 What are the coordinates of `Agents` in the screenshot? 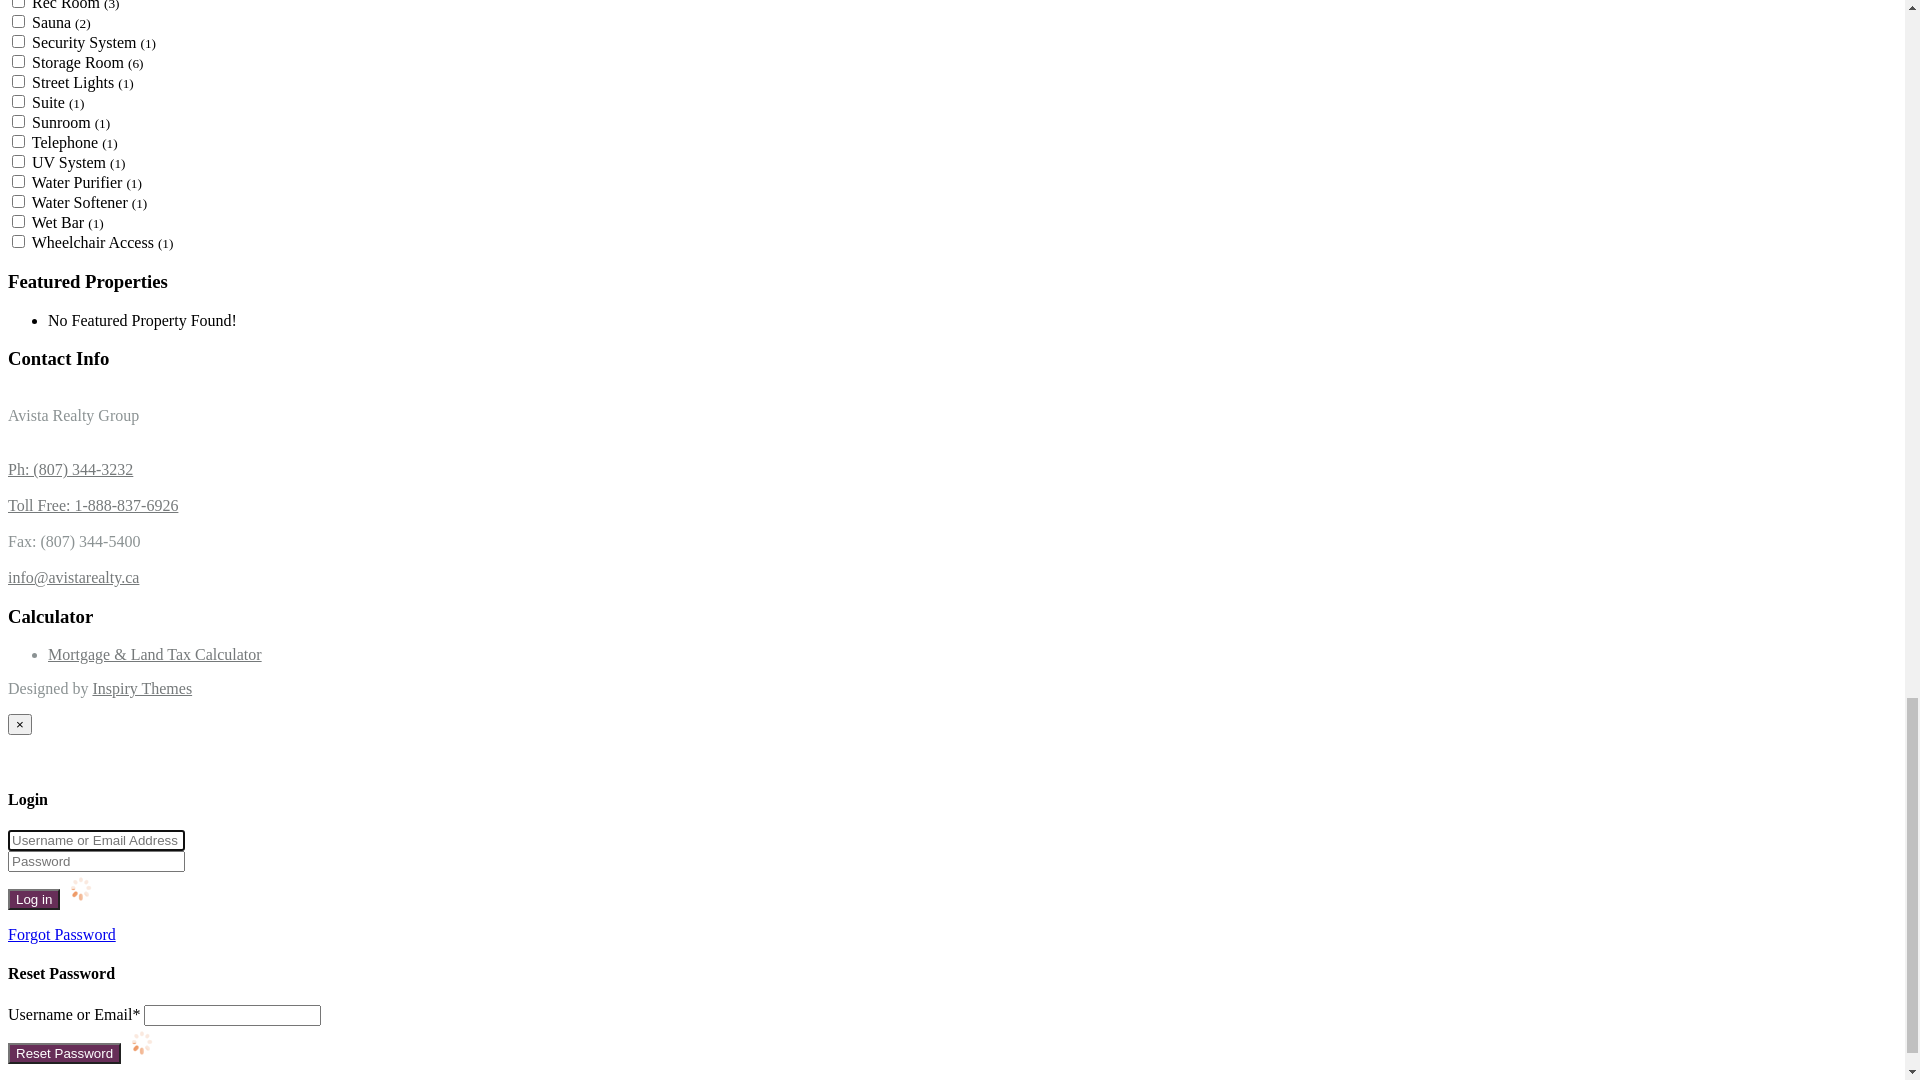 It's located at (70, 806).